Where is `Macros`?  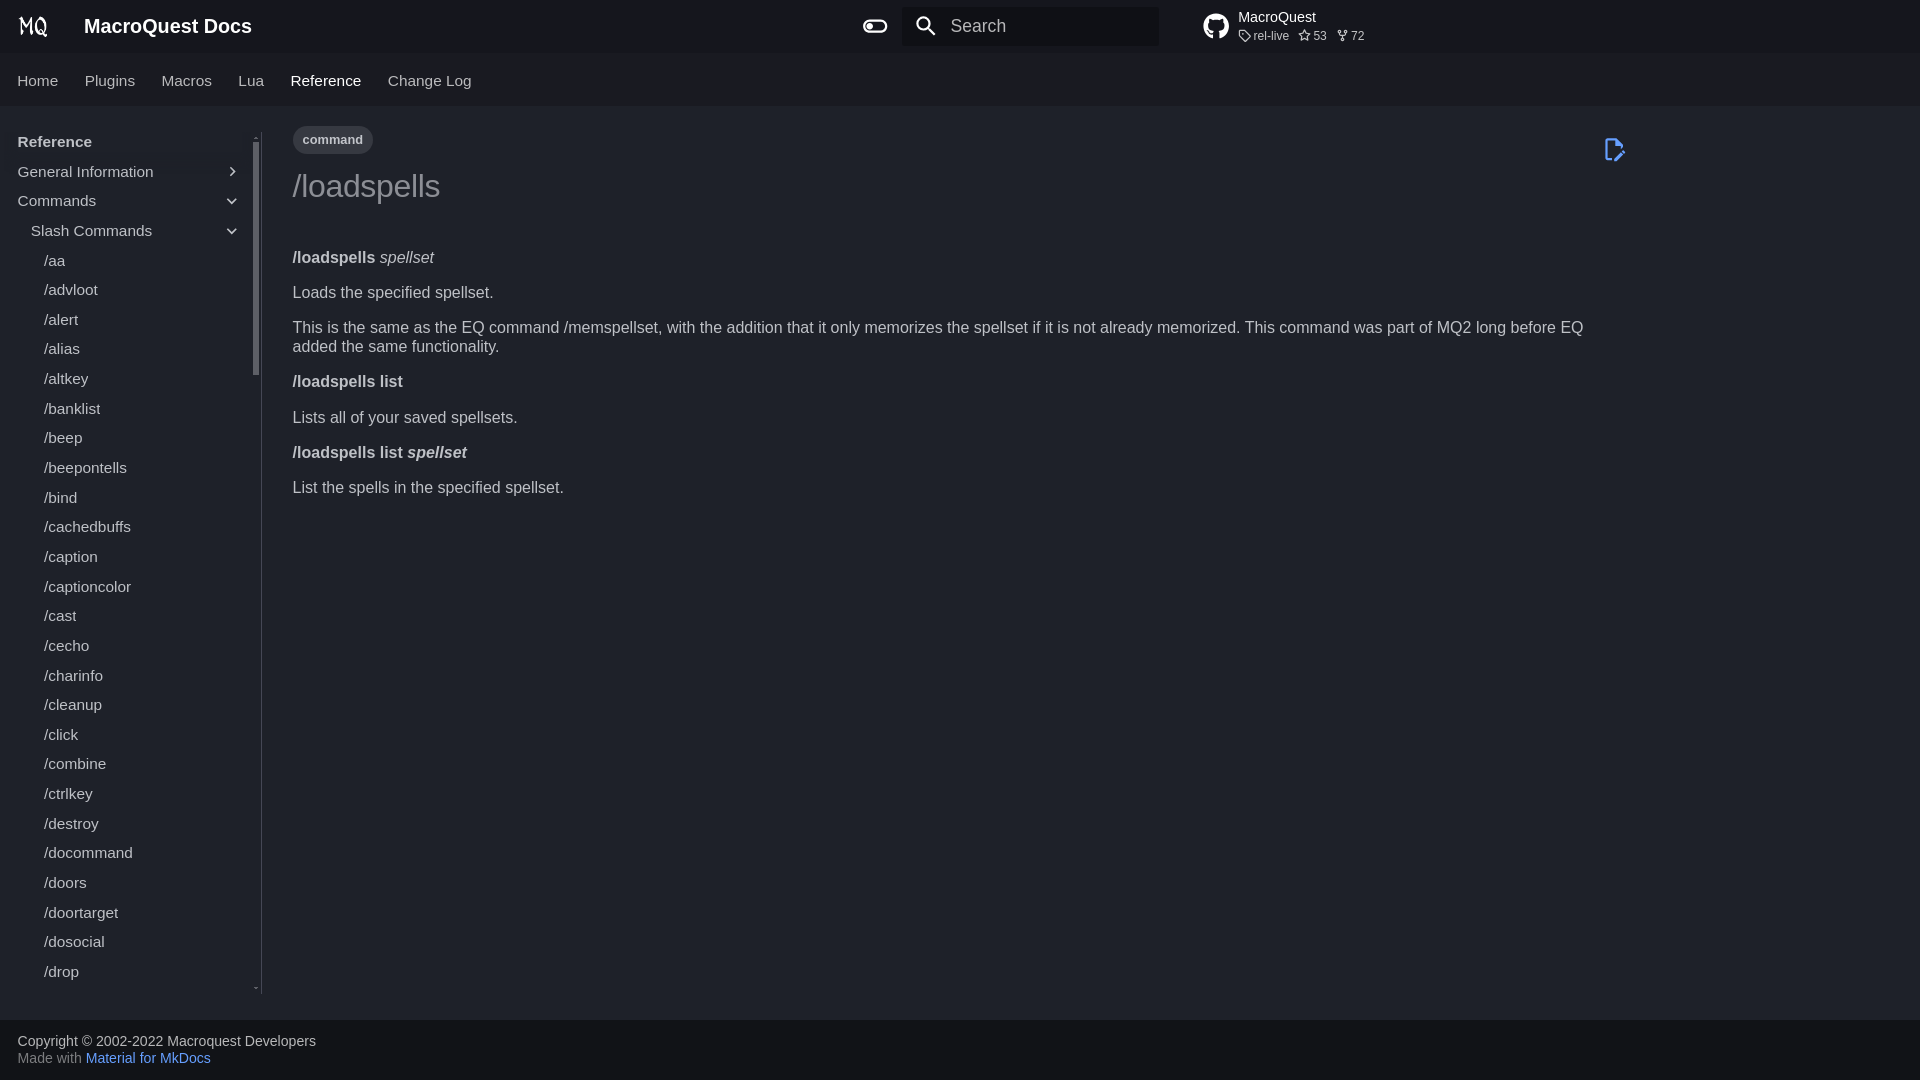 Macros is located at coordinates (186, 80).